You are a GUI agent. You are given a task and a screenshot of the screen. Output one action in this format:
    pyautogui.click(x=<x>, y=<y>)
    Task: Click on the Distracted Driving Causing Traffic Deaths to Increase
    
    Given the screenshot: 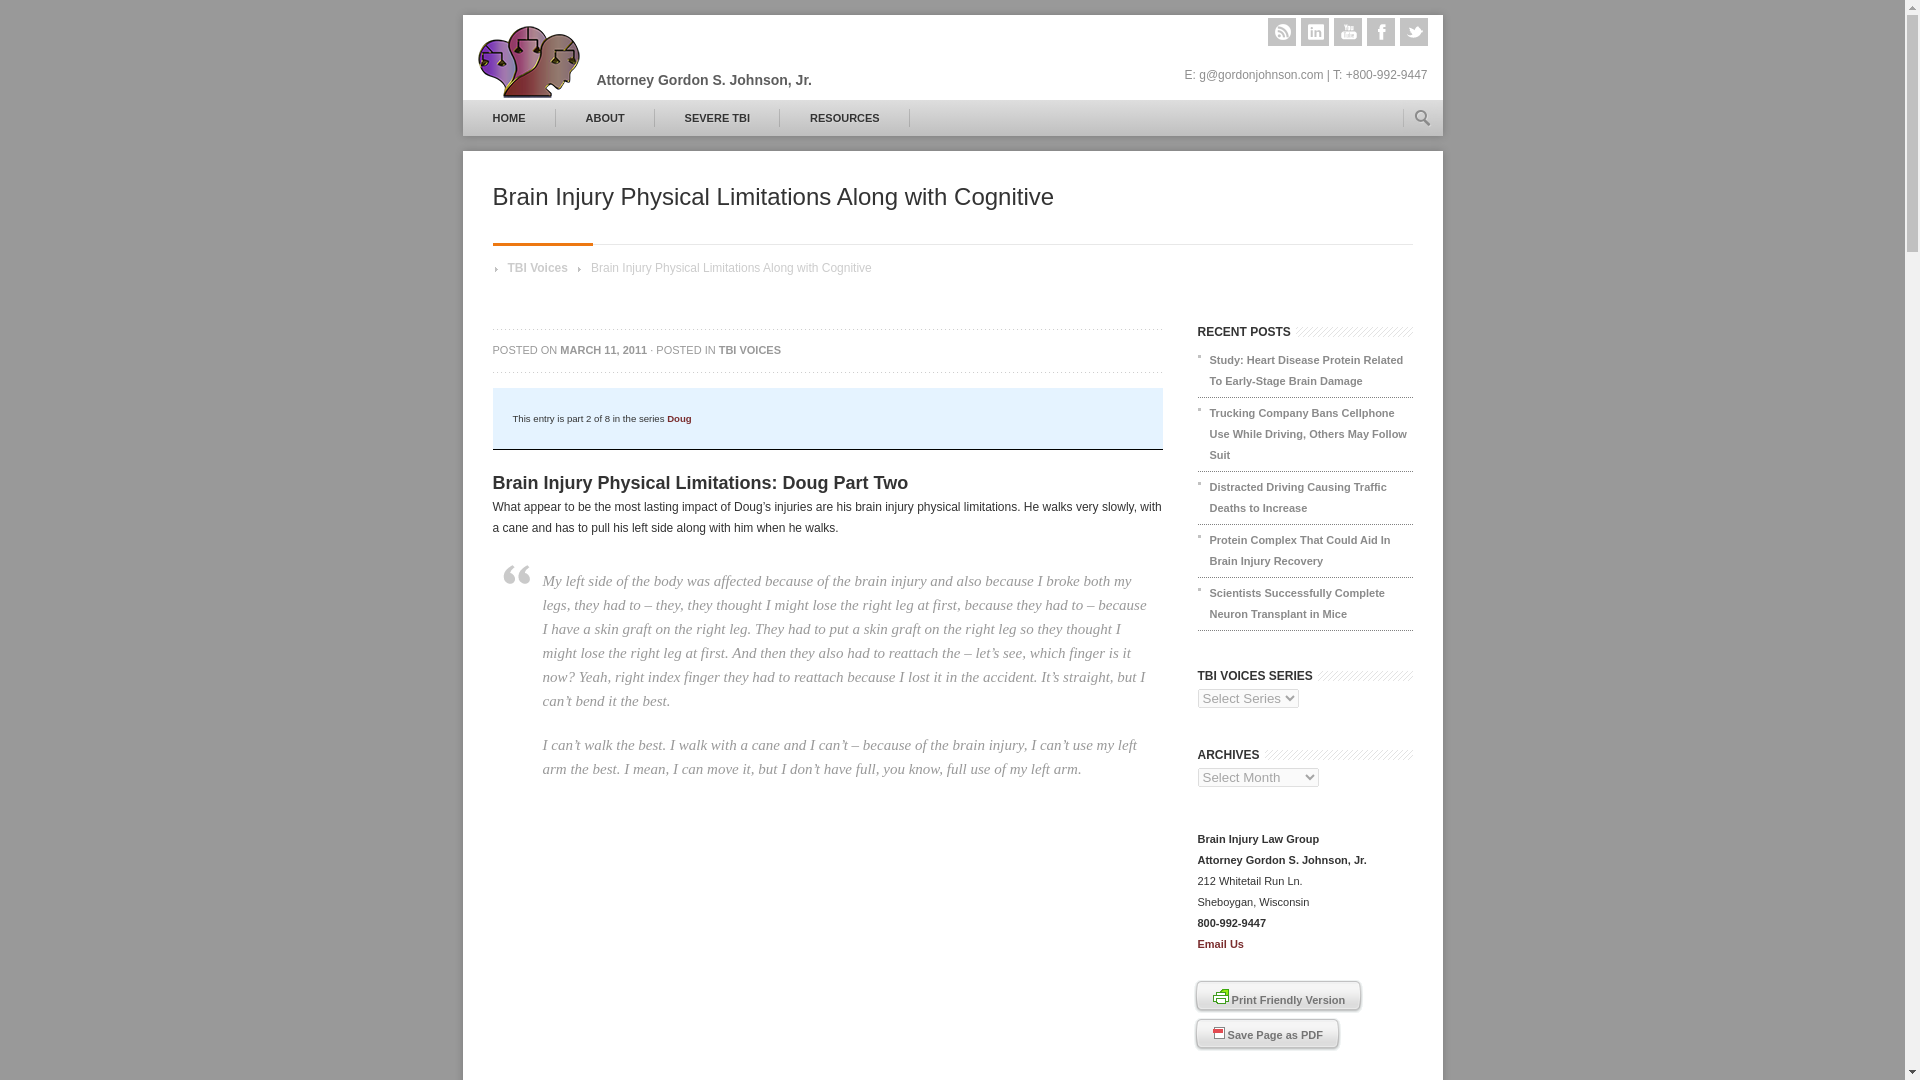 What is the action you would take?
    pyautogui.click(x=1306, y=498)
    